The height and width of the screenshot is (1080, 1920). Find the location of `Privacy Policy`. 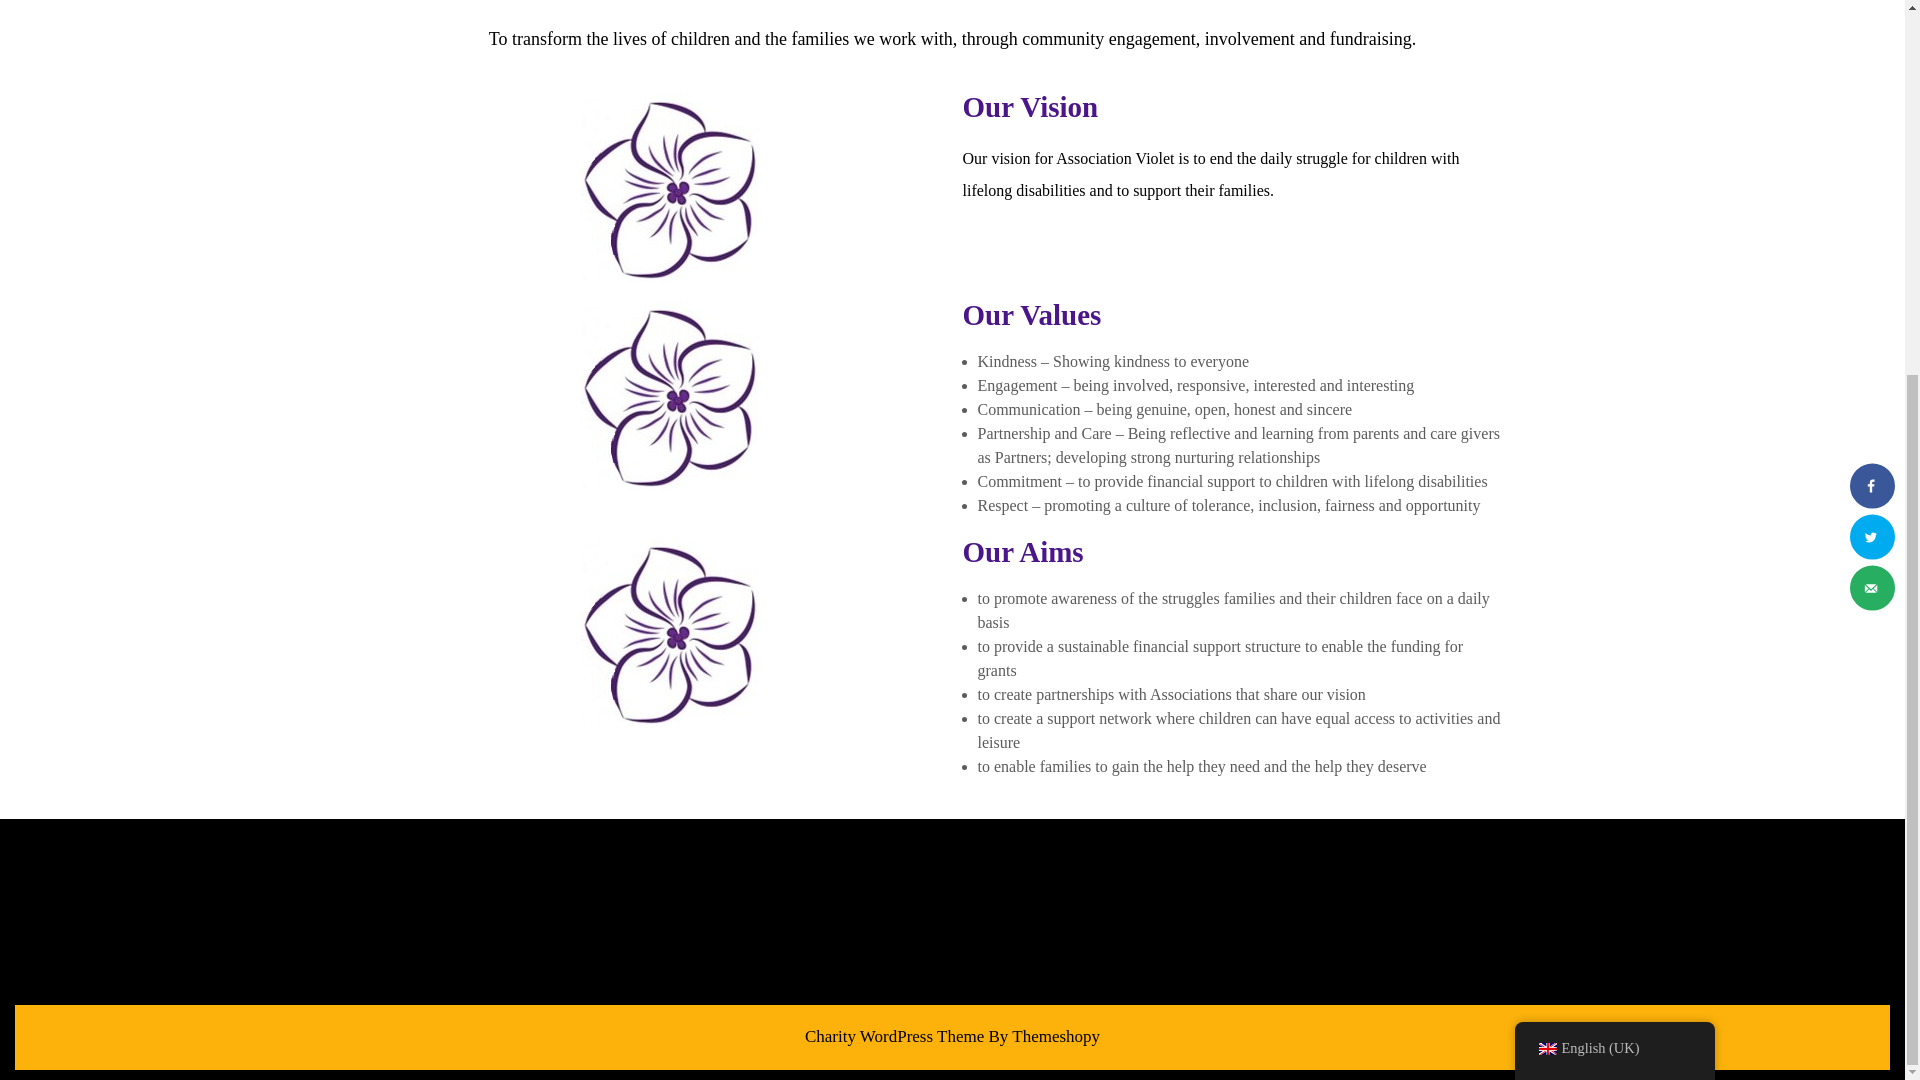

Privacy Policy is located at coordinates (790, 852).